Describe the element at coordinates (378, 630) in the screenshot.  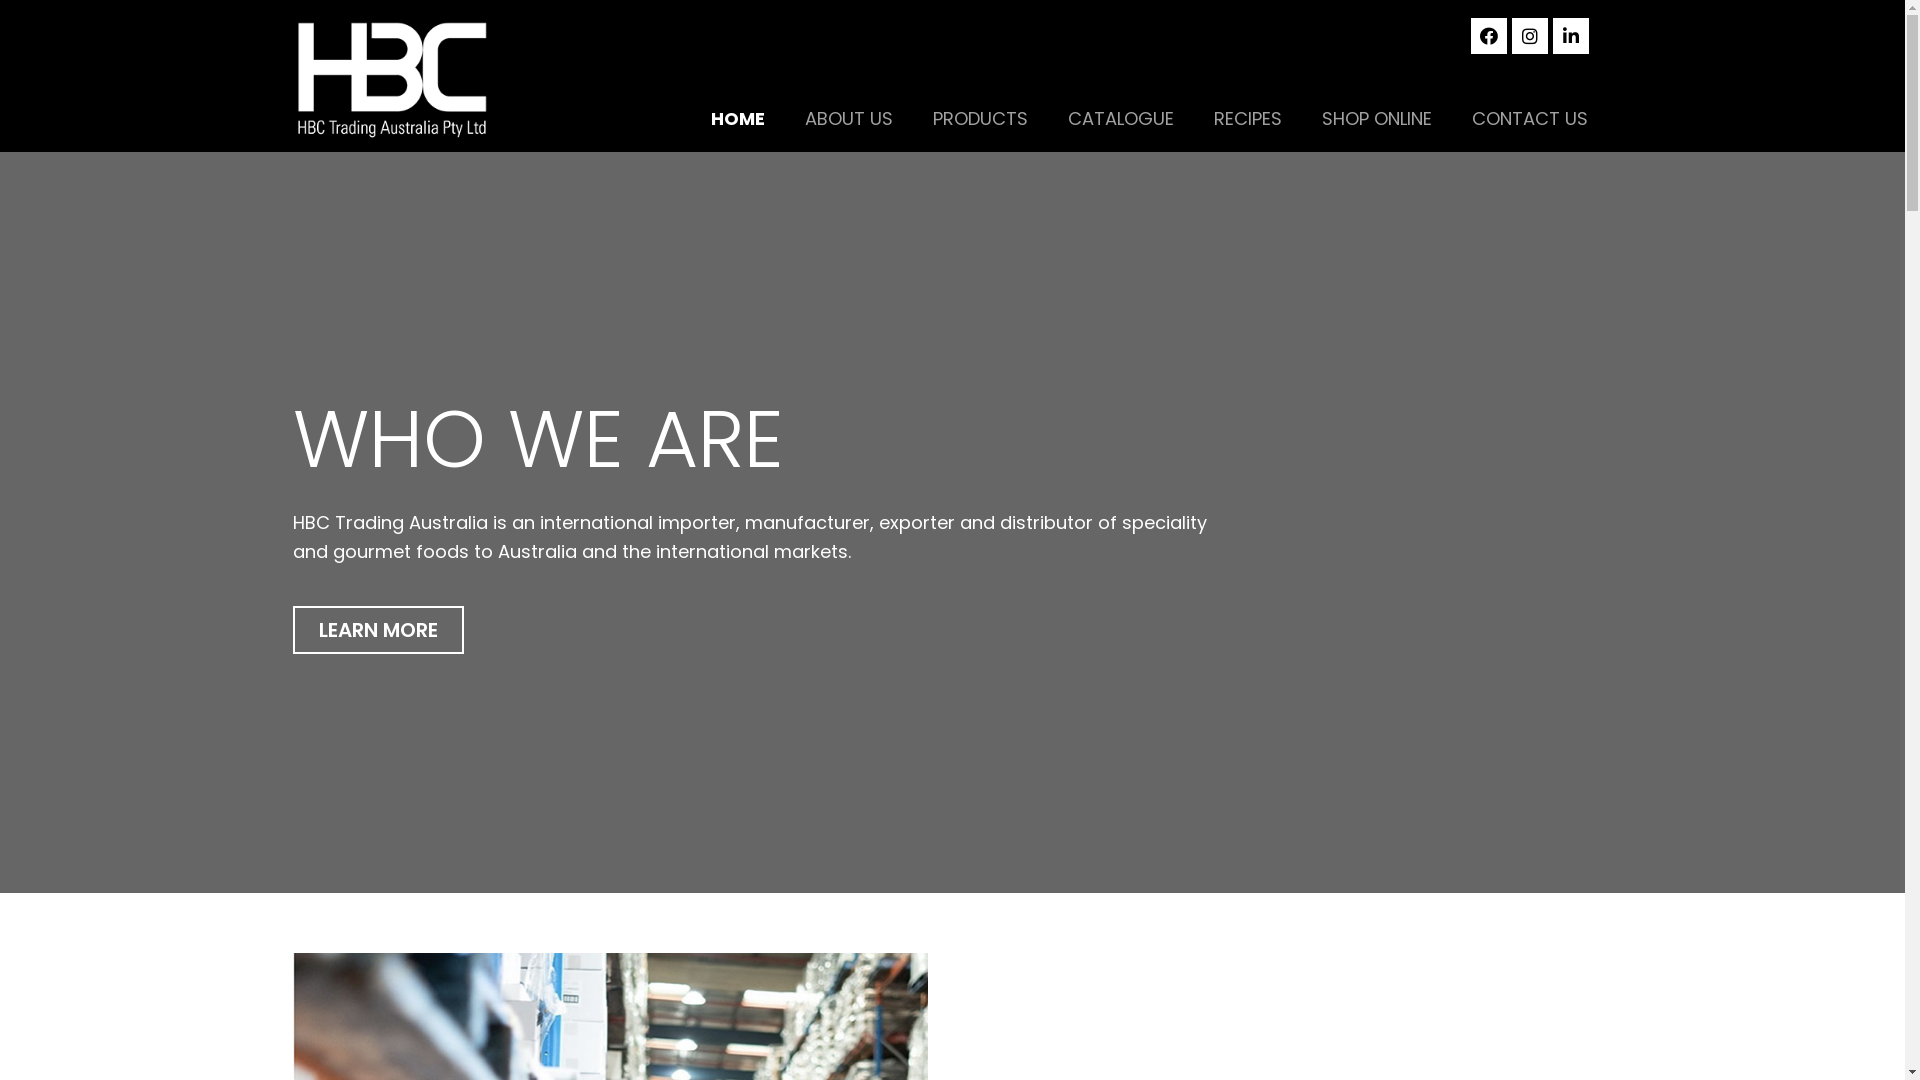
I see `LEARN MORE` at that location.